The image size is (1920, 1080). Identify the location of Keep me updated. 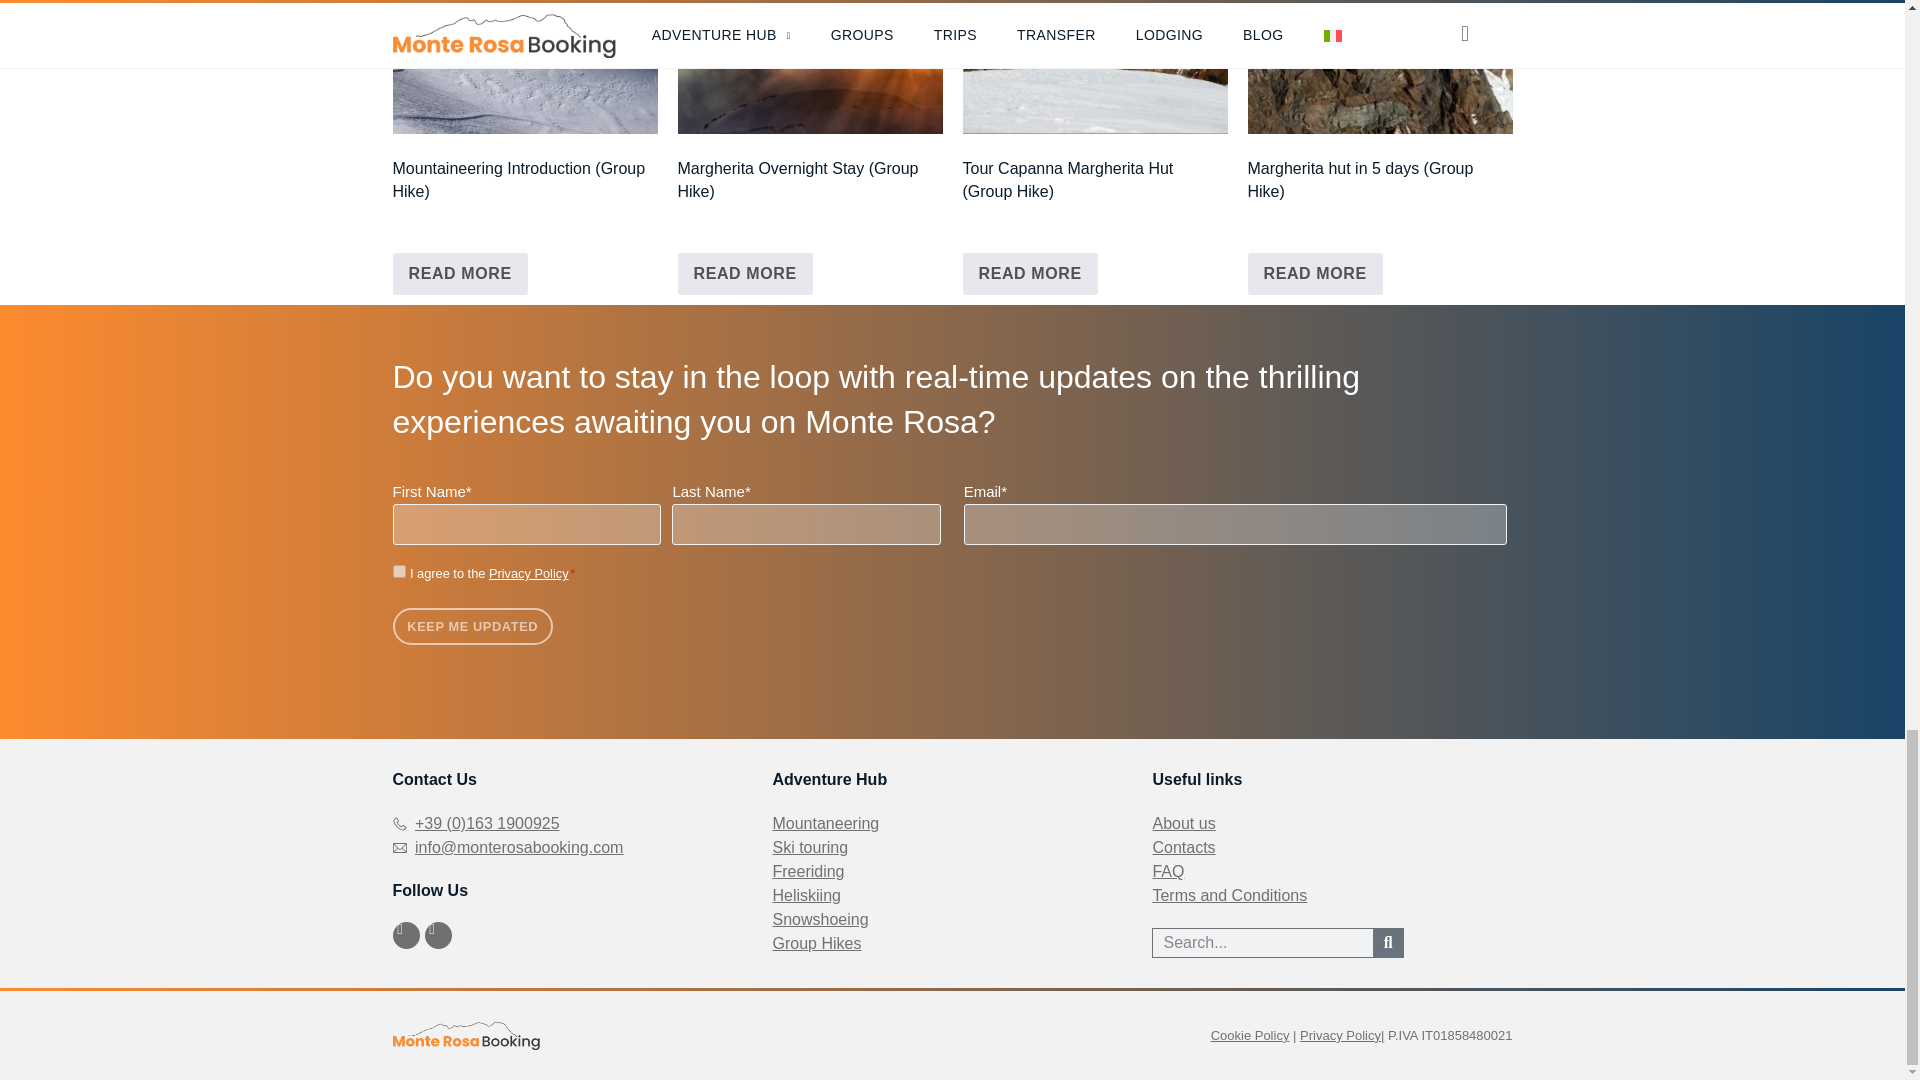
(472, 626).